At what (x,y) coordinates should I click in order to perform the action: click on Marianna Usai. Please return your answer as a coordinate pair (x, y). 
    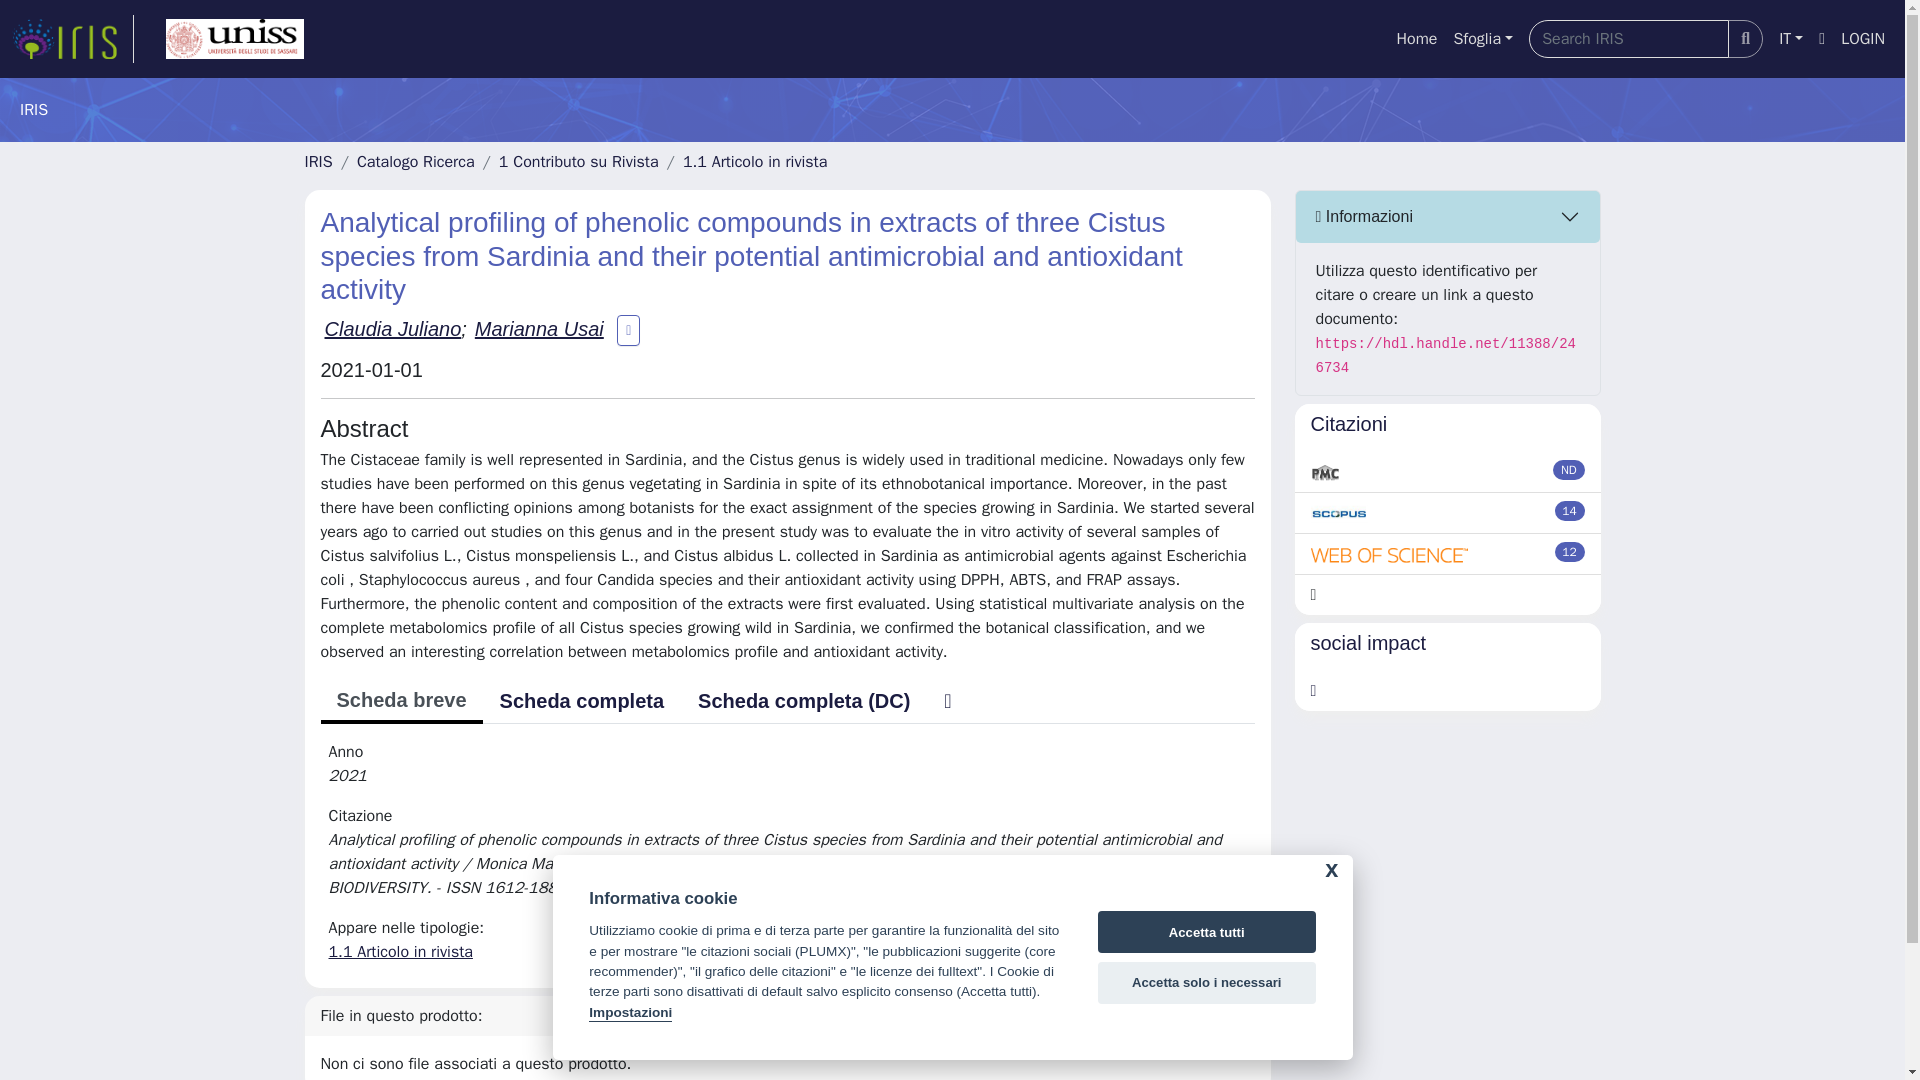
    Looking at the image, I should click on (539, 328).